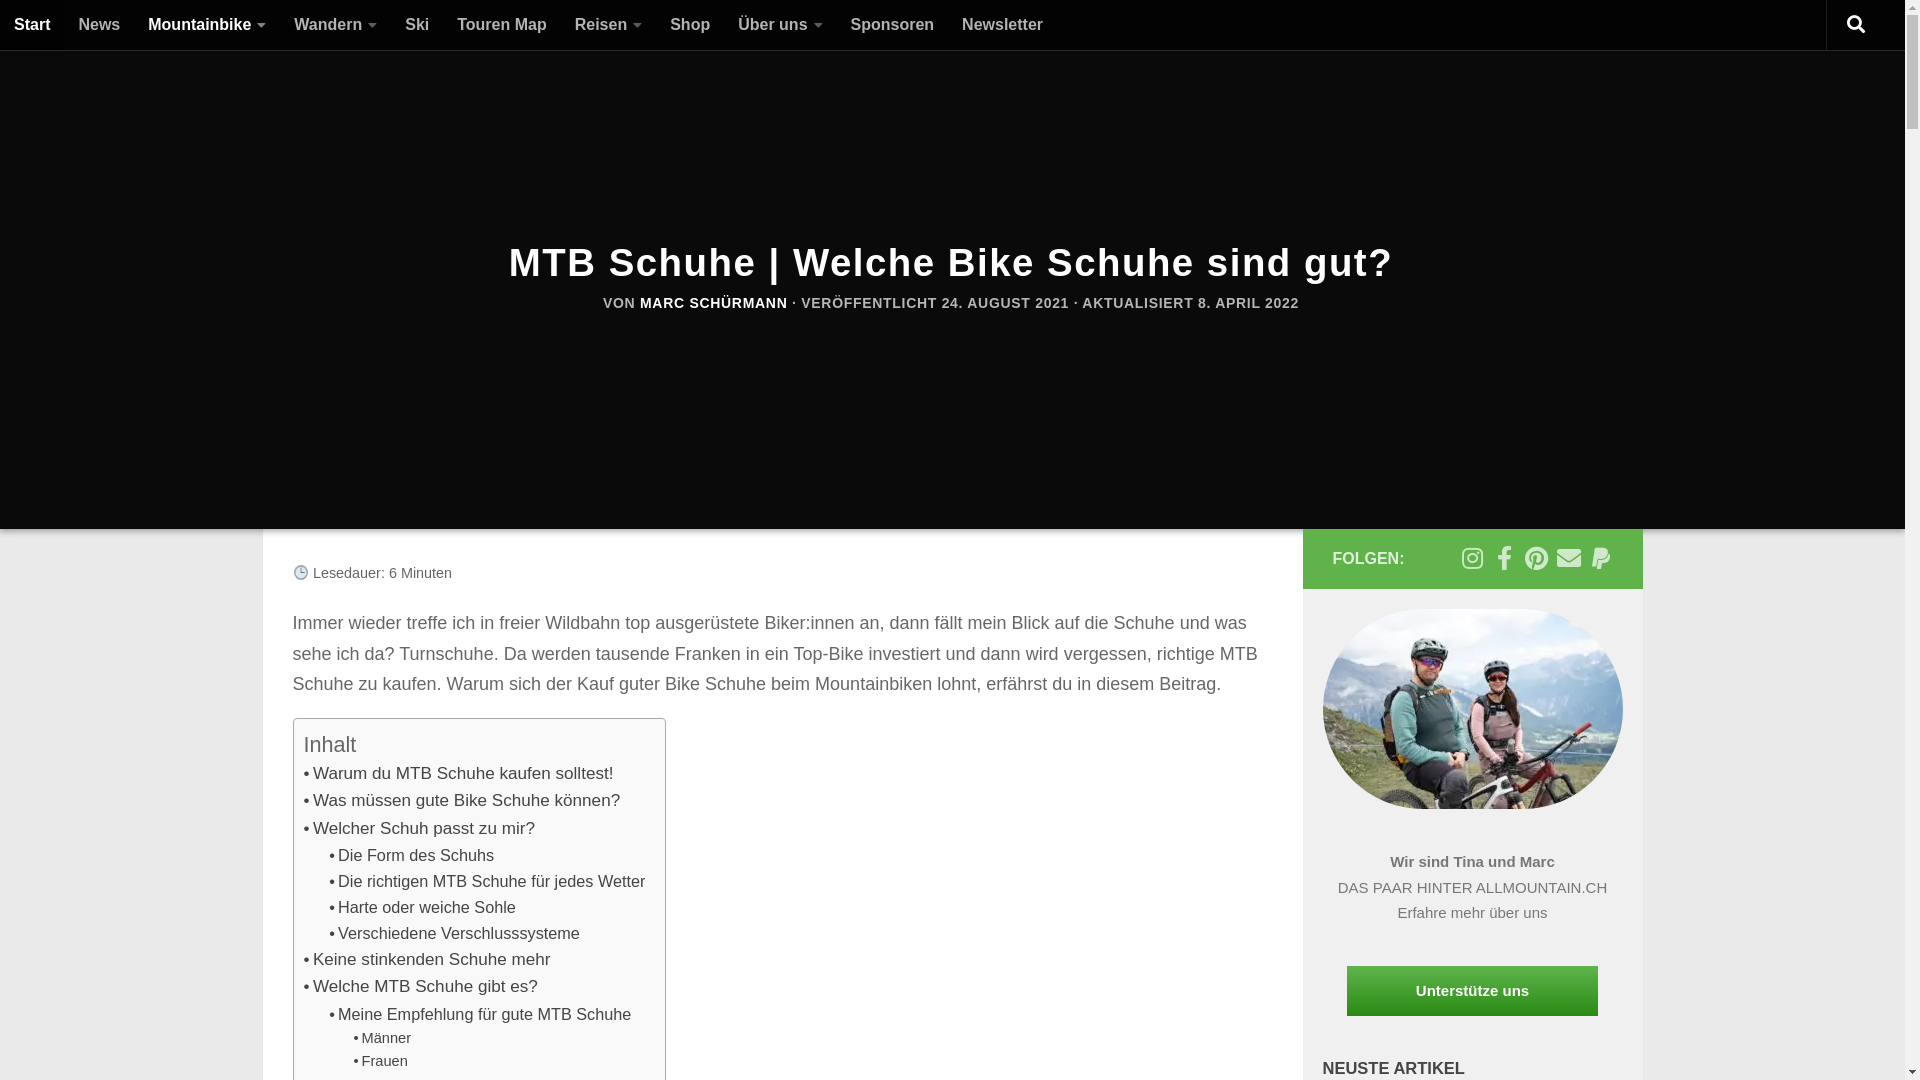 The width and height of the screenshot is (1920, 1080). What do you see at coordinates (1600, 558) in the screenshot?
I see `Folge uns auf Paypal` at bounding box center [1600, 558].